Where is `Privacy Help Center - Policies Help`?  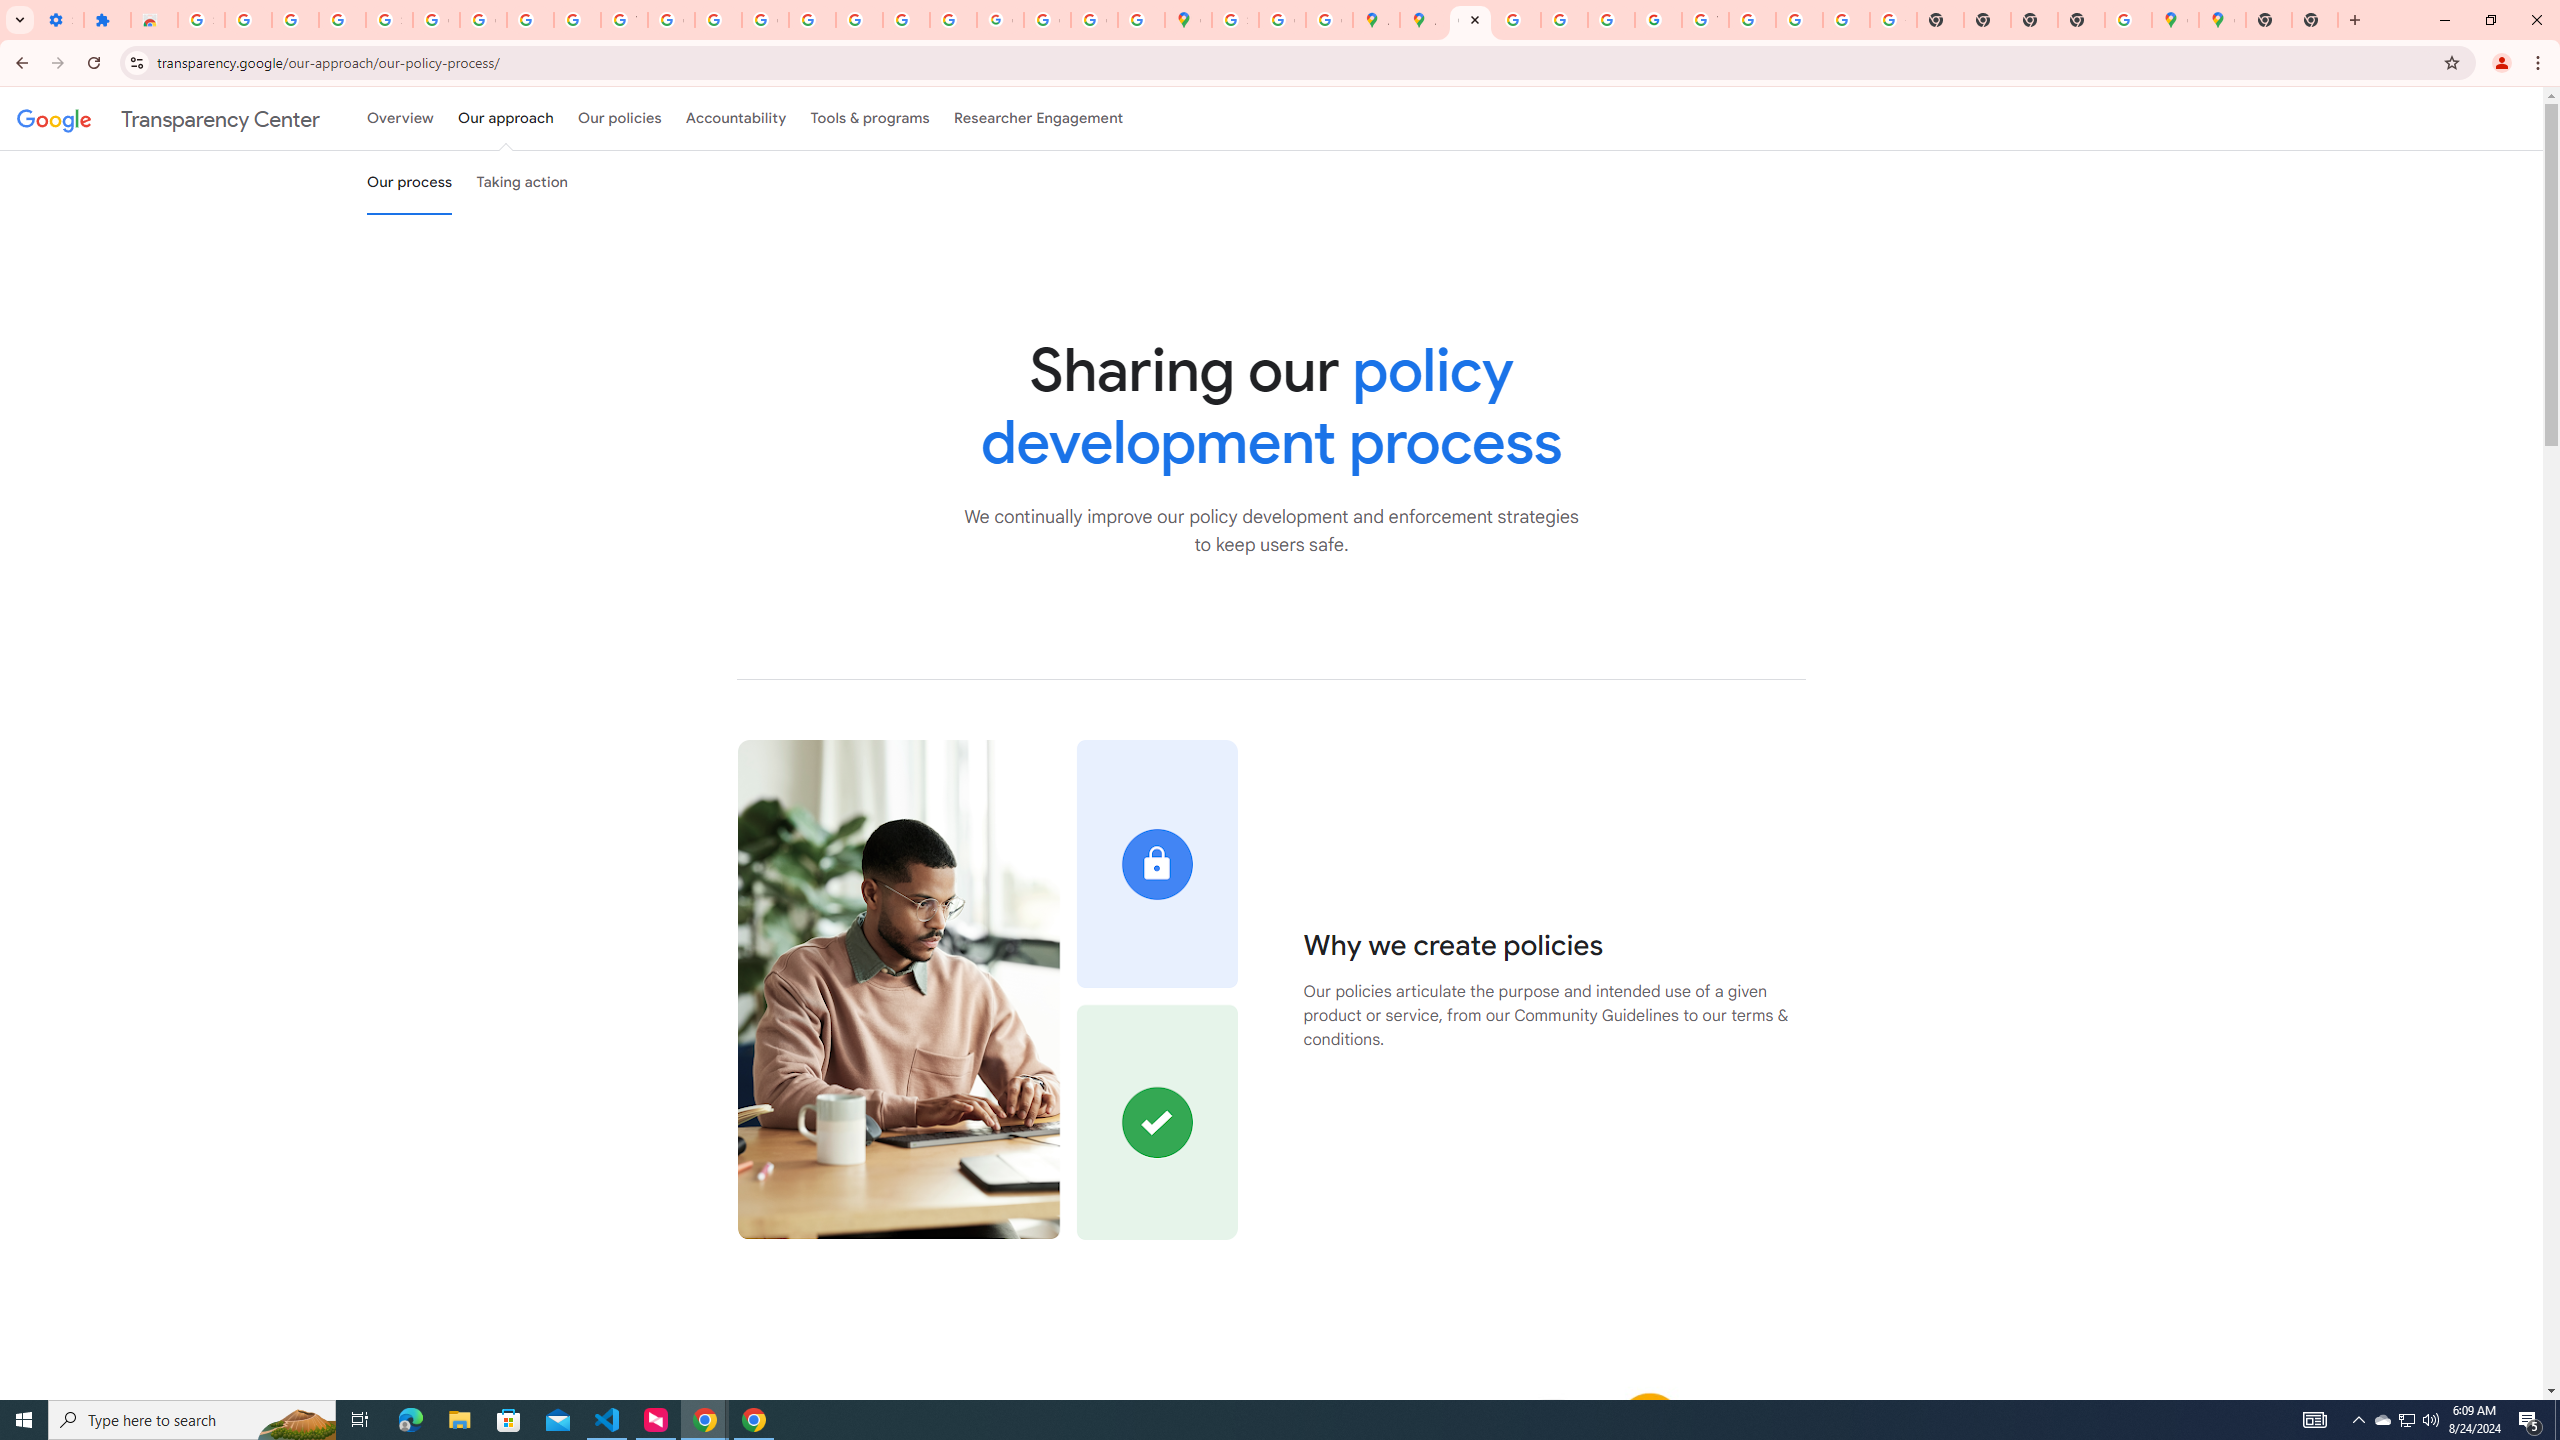 Privacy Help Center - Policies Help is located at coordinates (812, 20).